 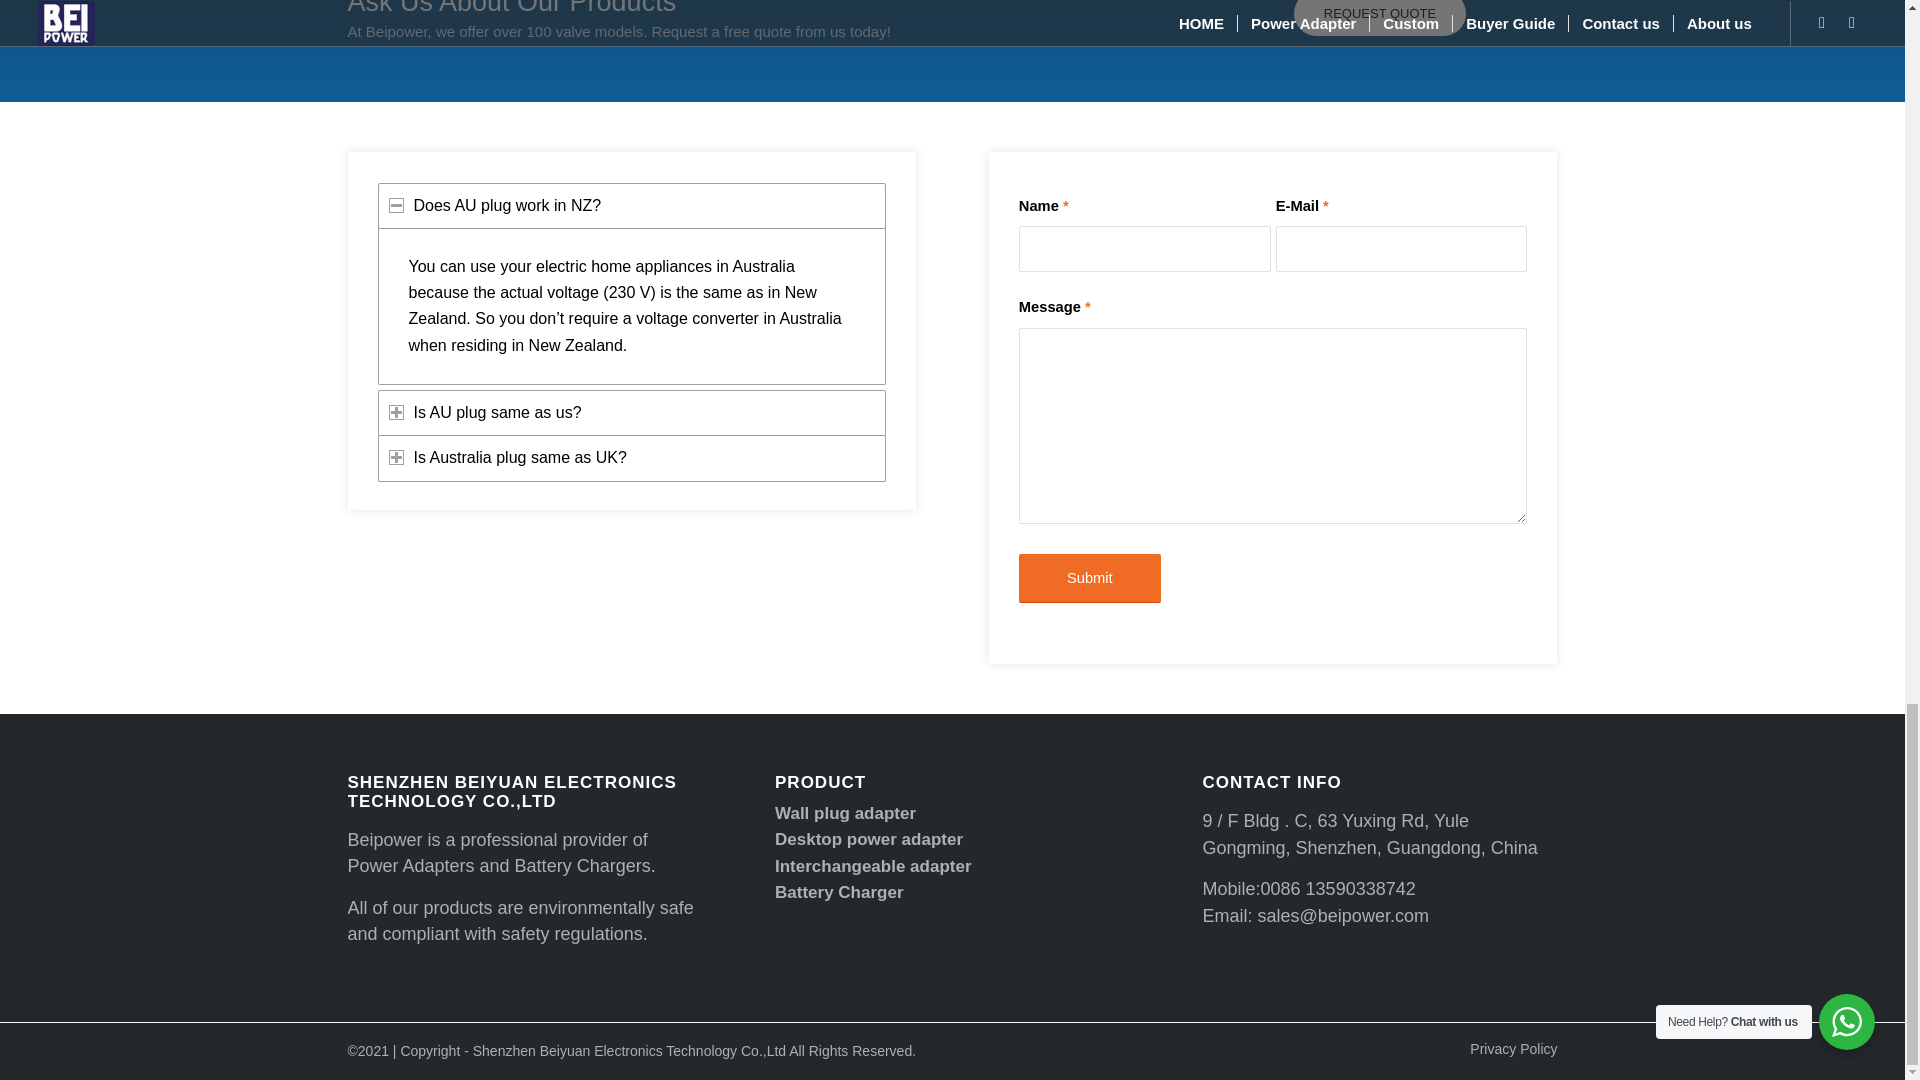 What do you see at coordinates (1066, 205) in the screenshot?
I see `required` at bounding box center [1066, 205].